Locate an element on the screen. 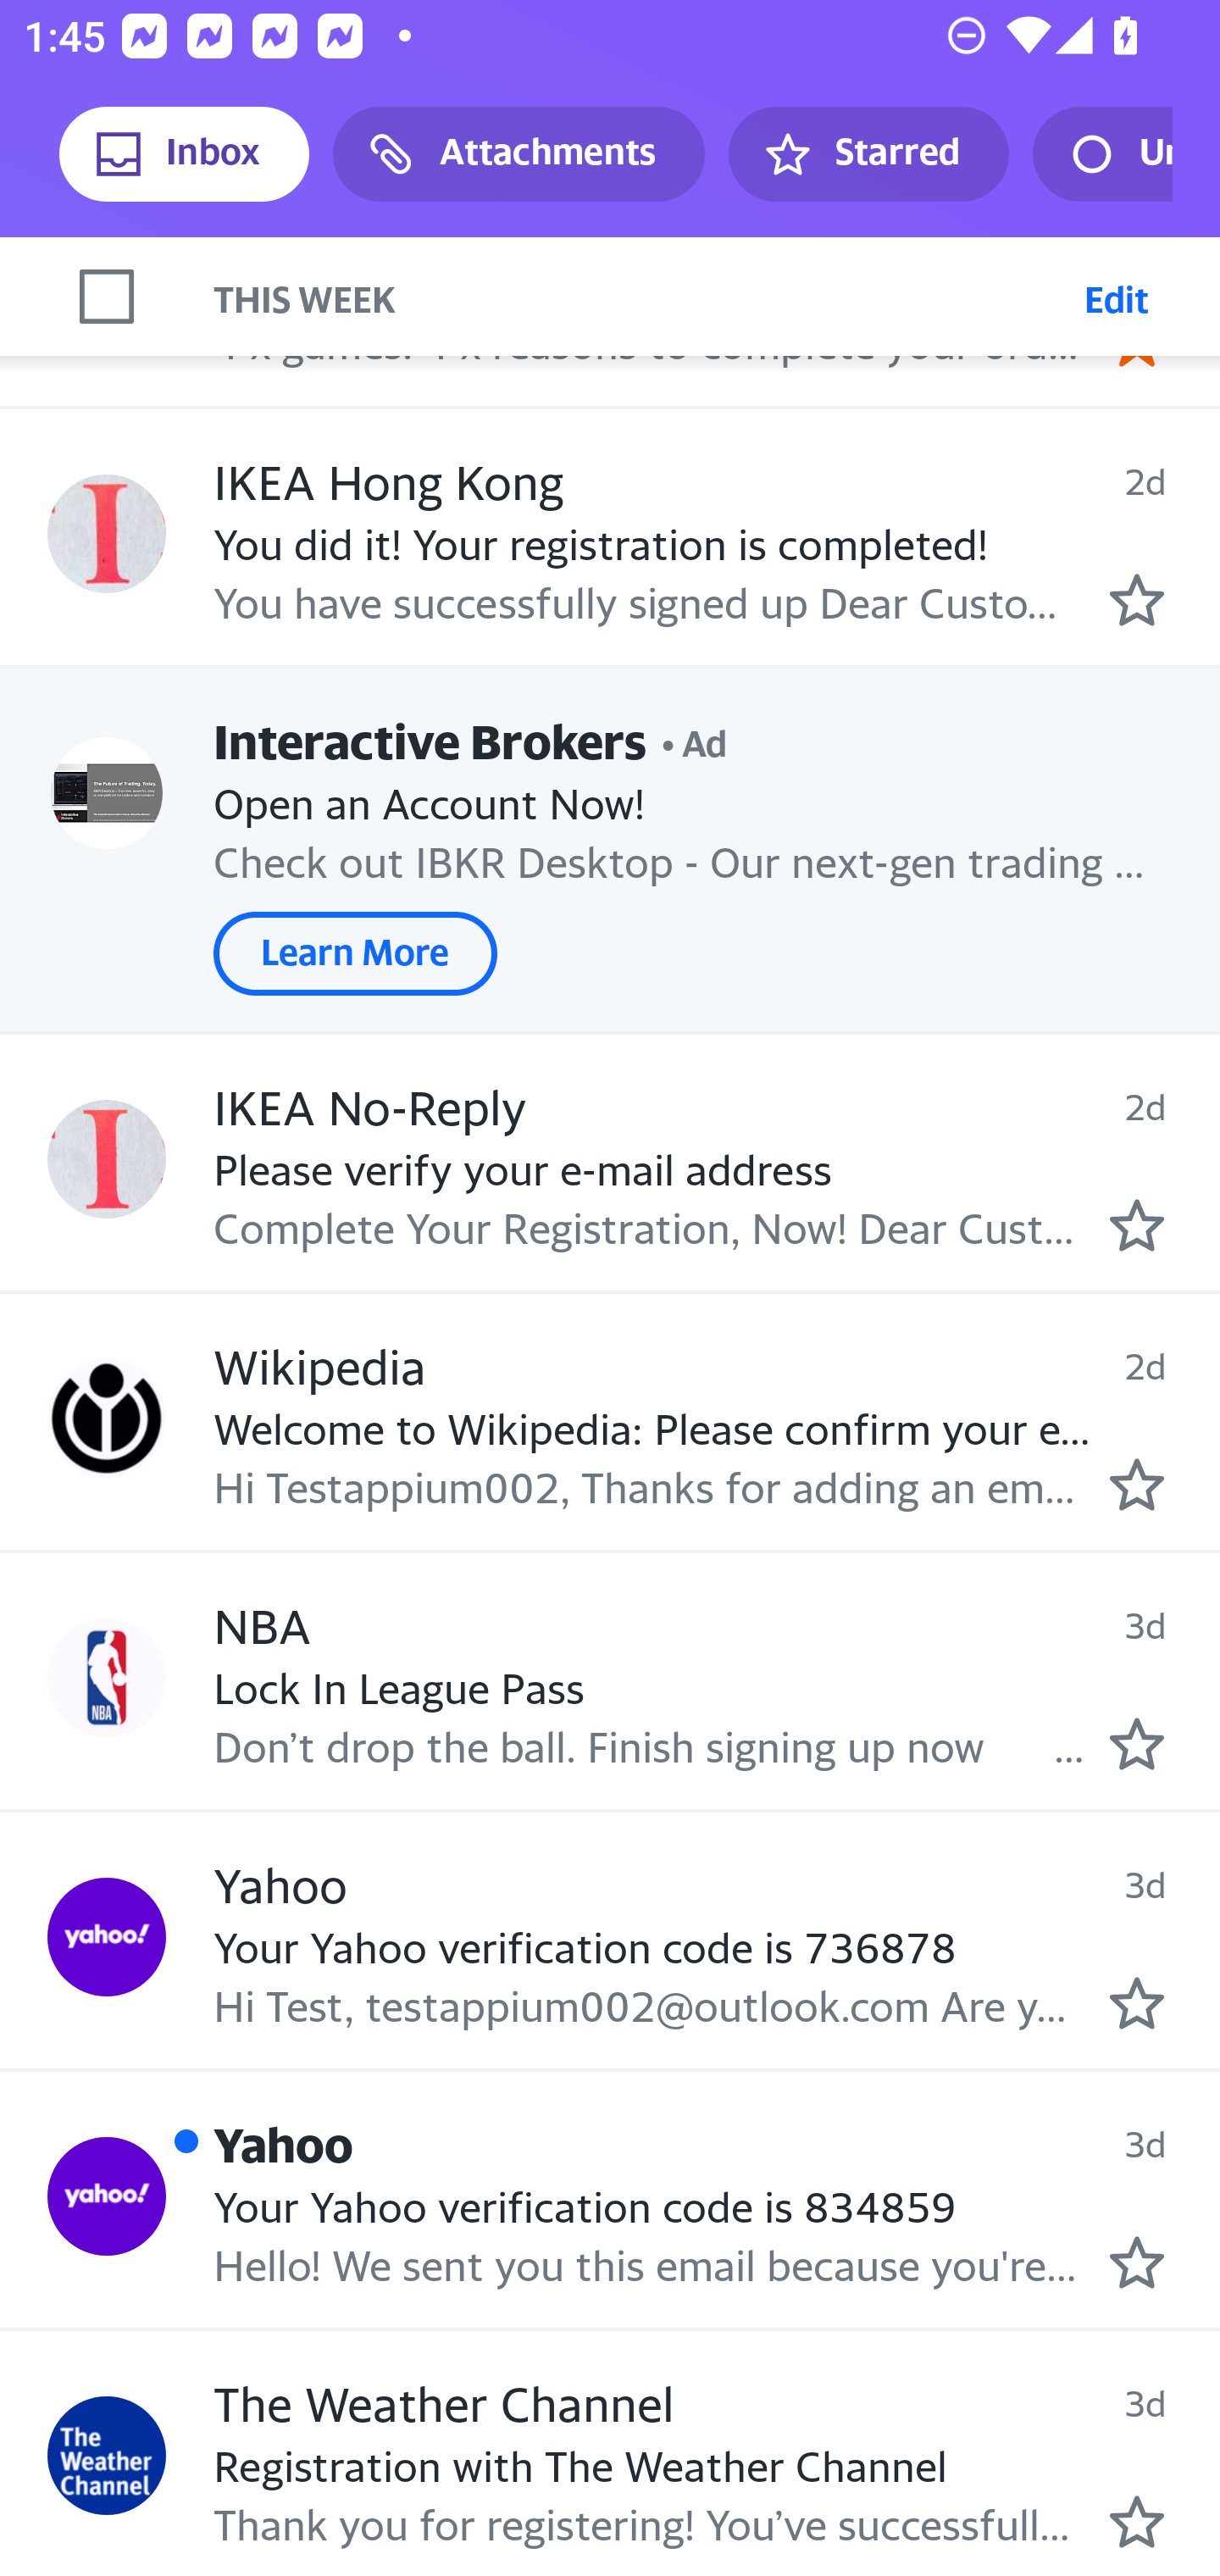 The width and height of the screenshot is (1220, 2576). Profile
NBA is located at coordinates (107, 1676).